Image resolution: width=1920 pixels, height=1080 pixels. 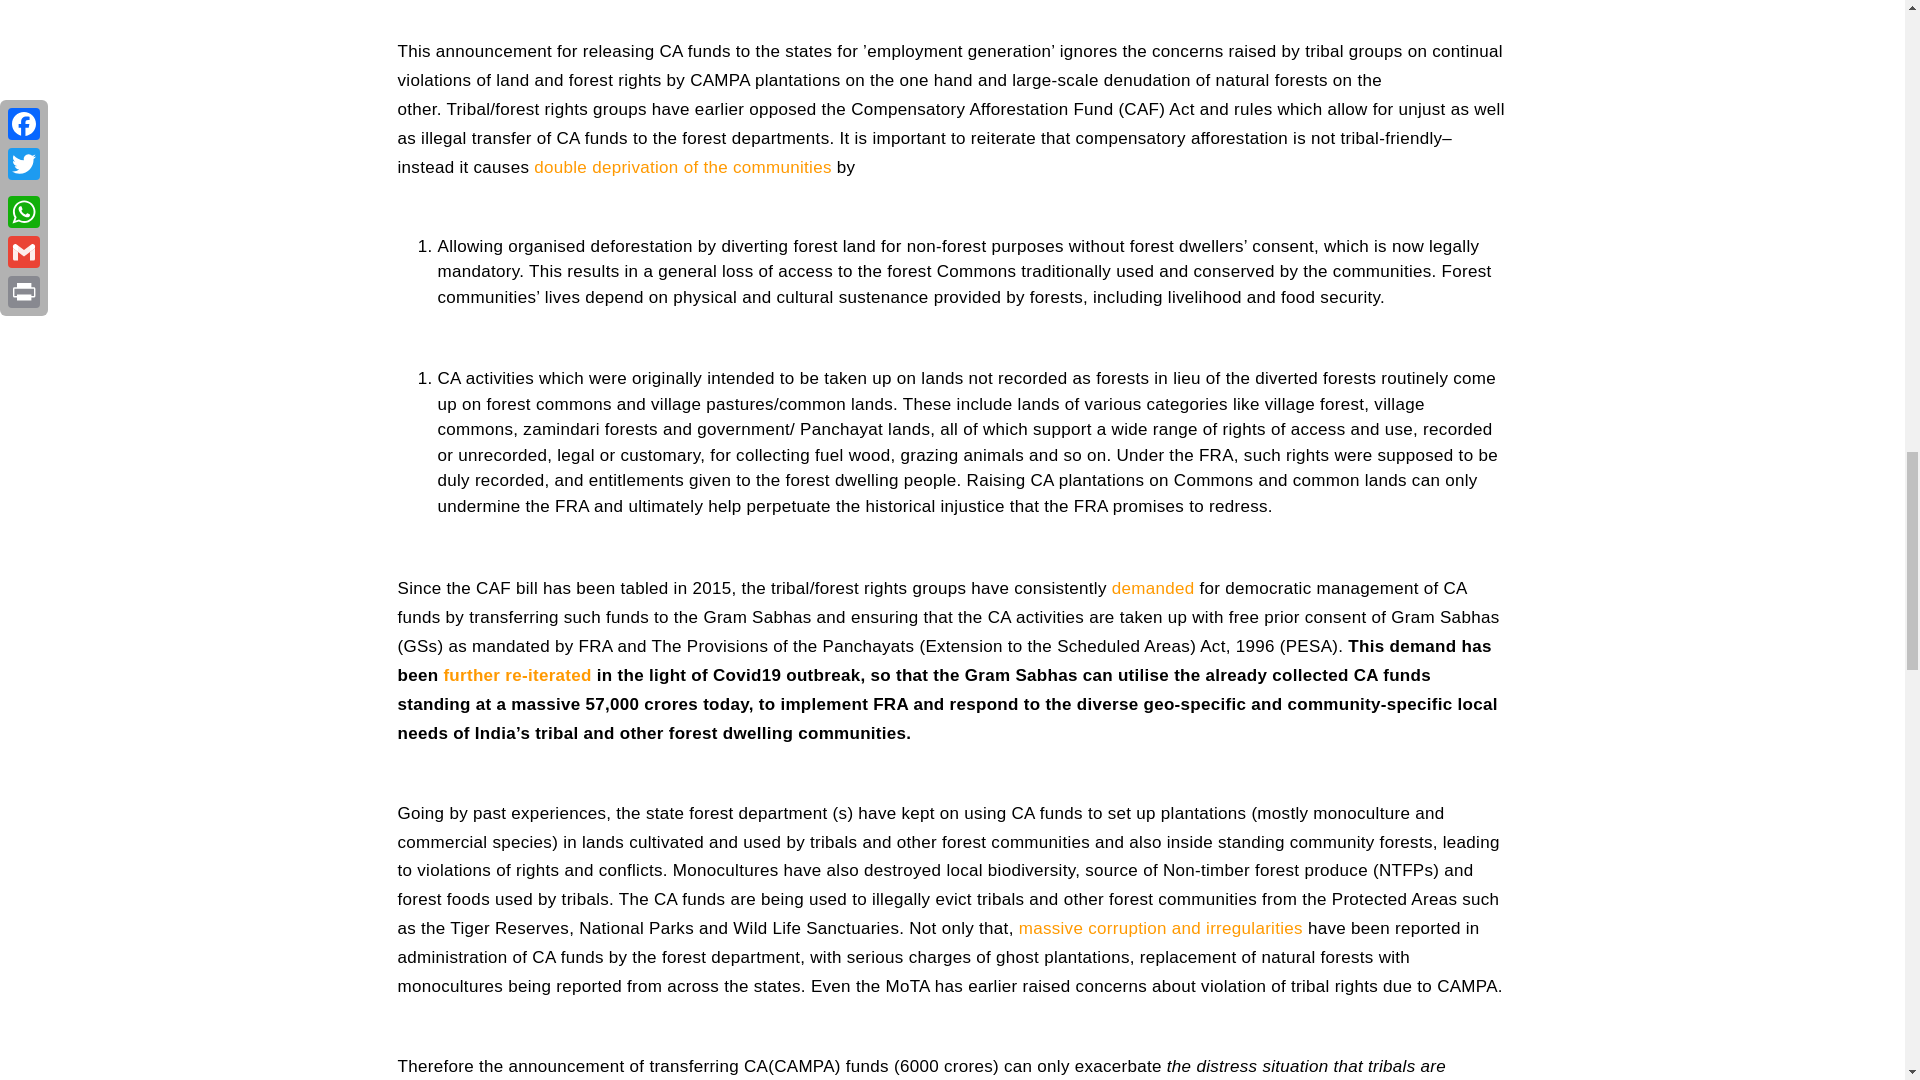 I want to click on double deprivation of the communities, so click(x=682, y=167).